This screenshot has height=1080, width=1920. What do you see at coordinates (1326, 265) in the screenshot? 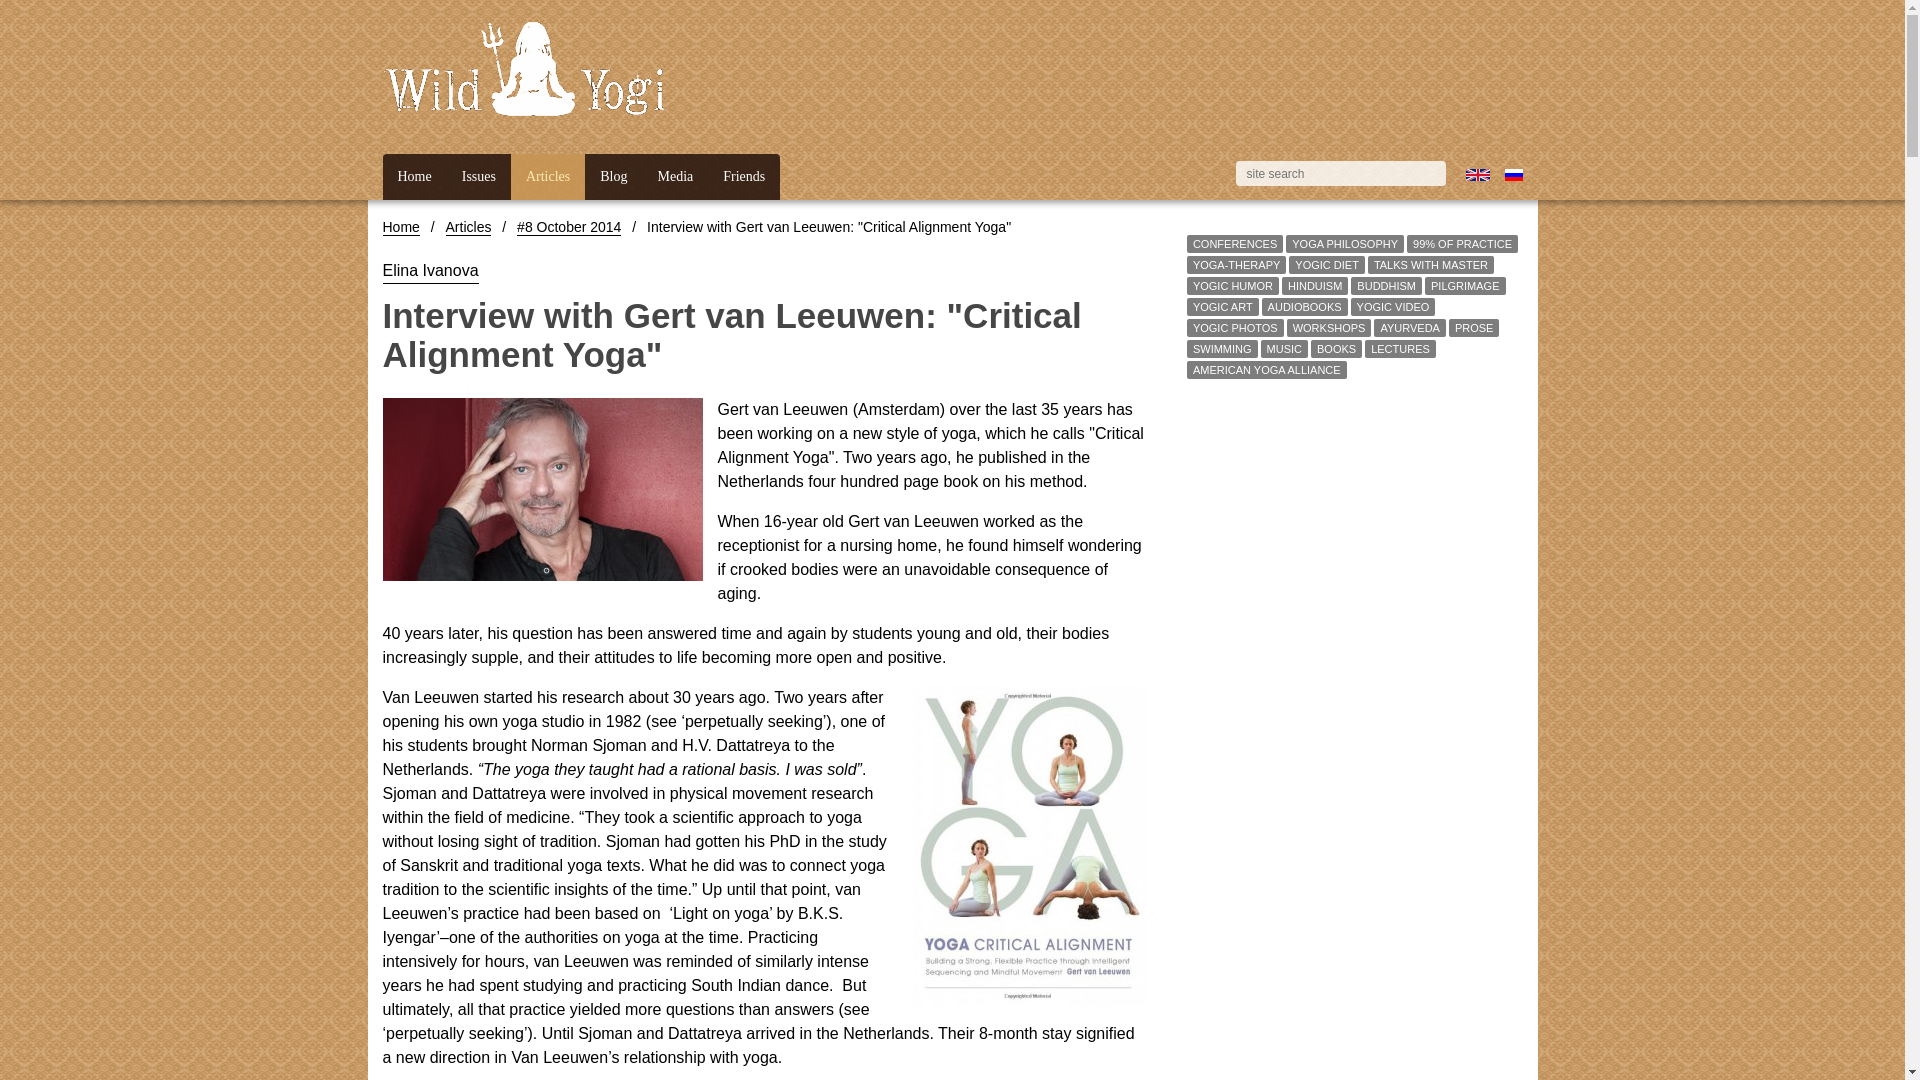
I see `YOGIC DIET` at bounding box center [1326, 265].